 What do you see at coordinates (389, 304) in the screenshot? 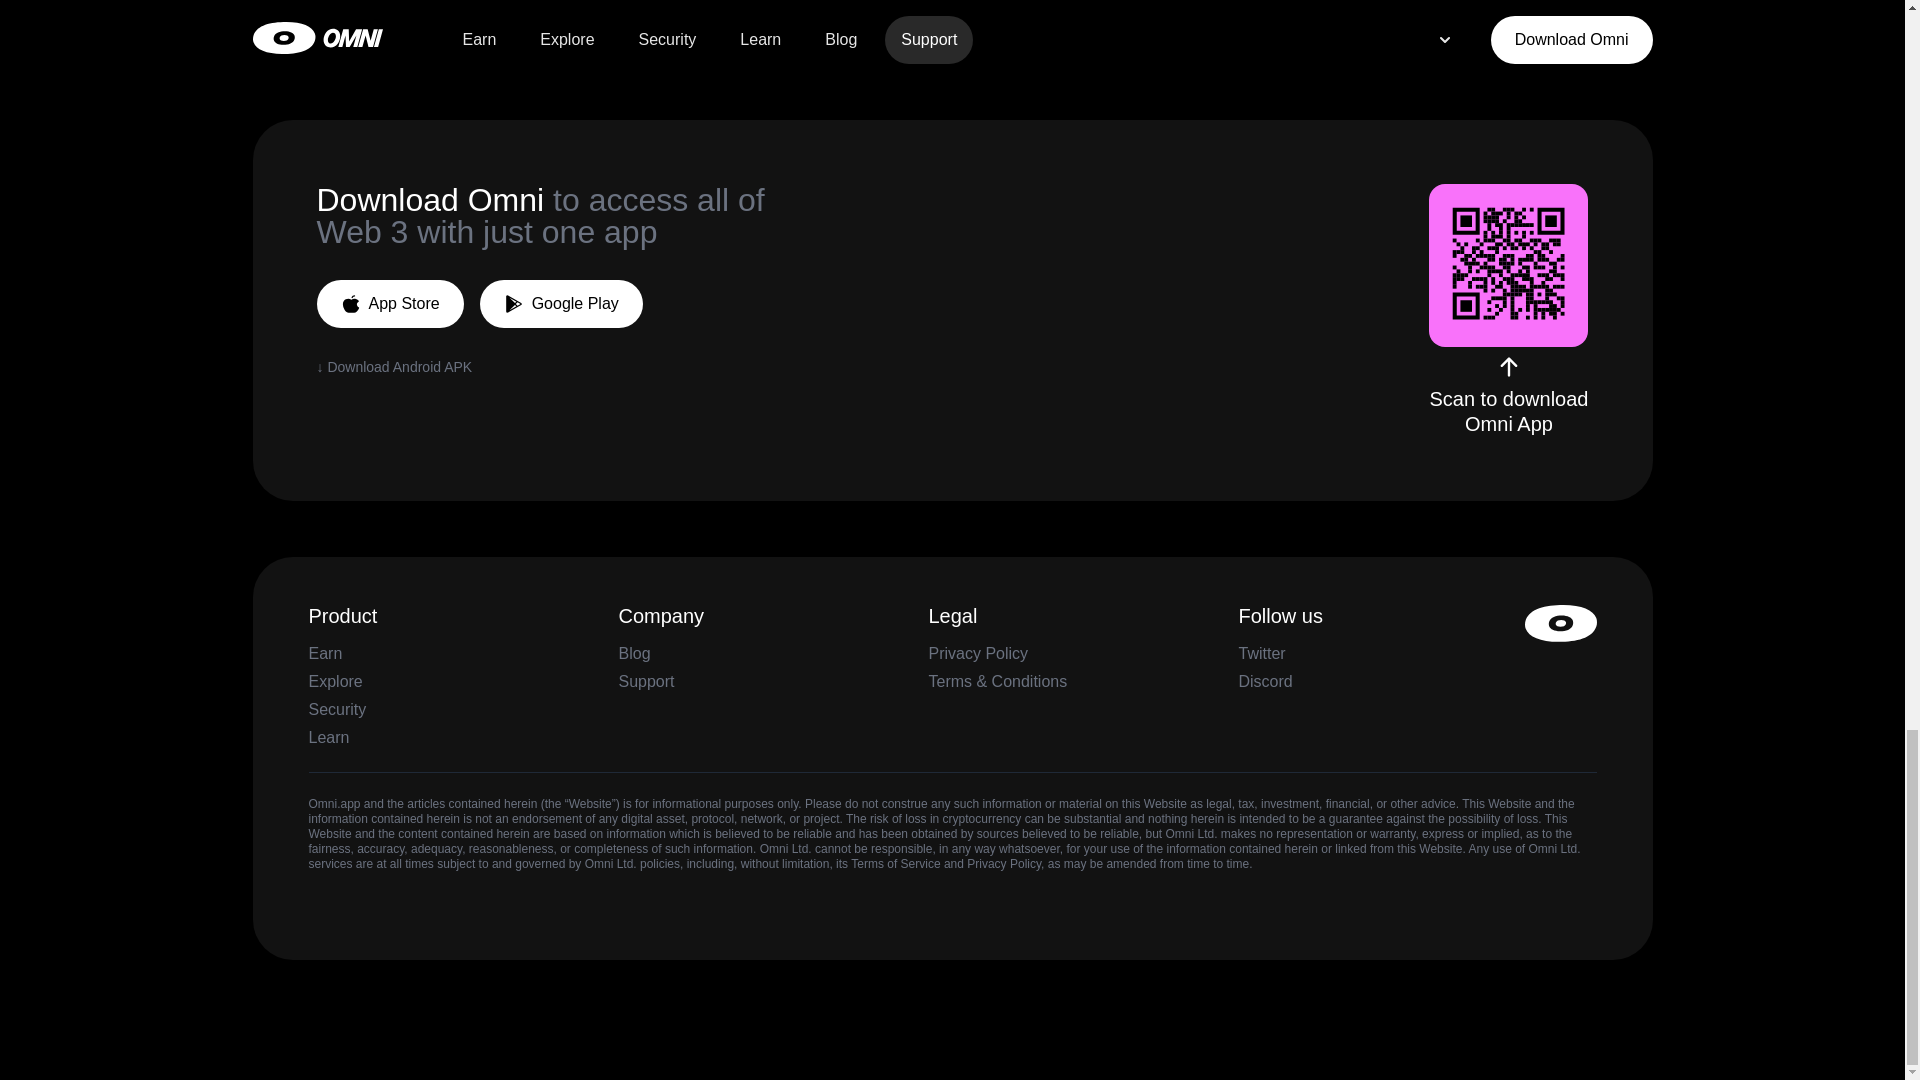
I see `App Store` at bounding box center [389, 304].